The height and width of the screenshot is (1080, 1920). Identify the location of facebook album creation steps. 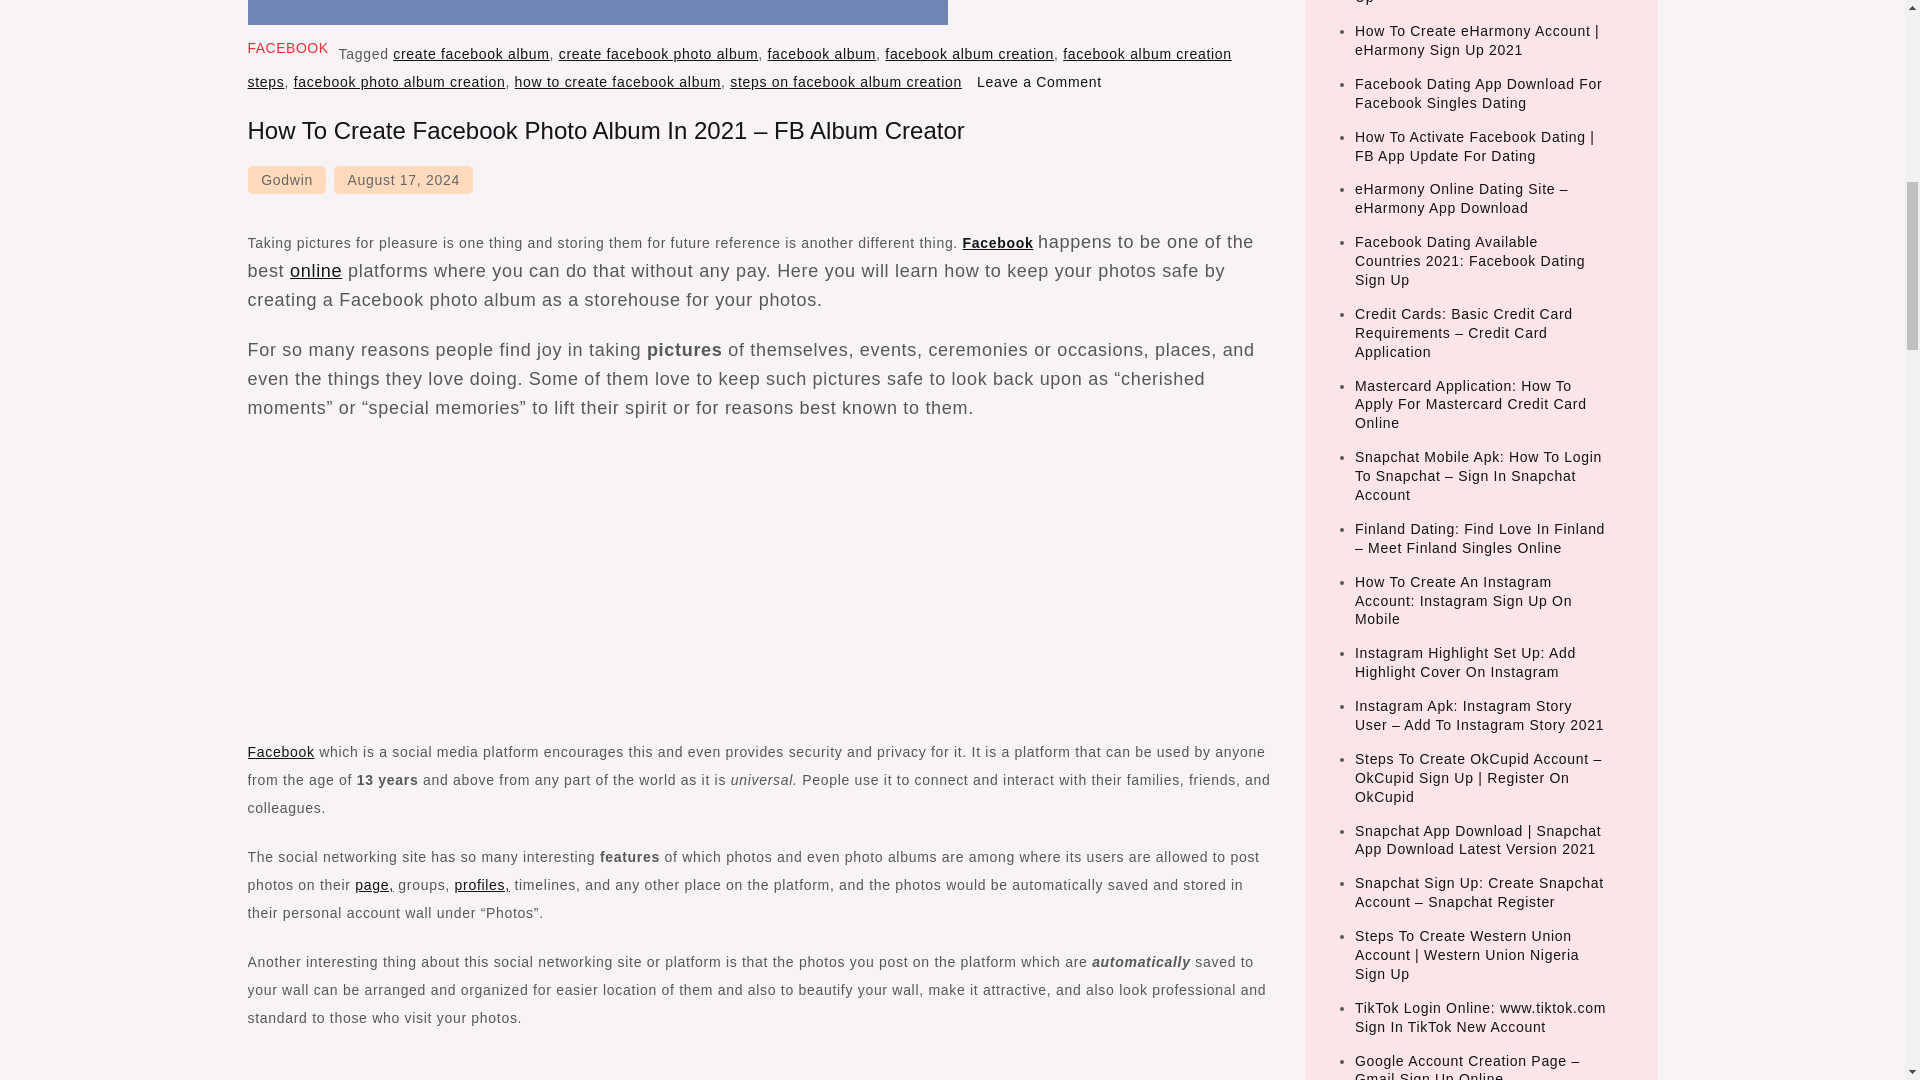
(740, 68).